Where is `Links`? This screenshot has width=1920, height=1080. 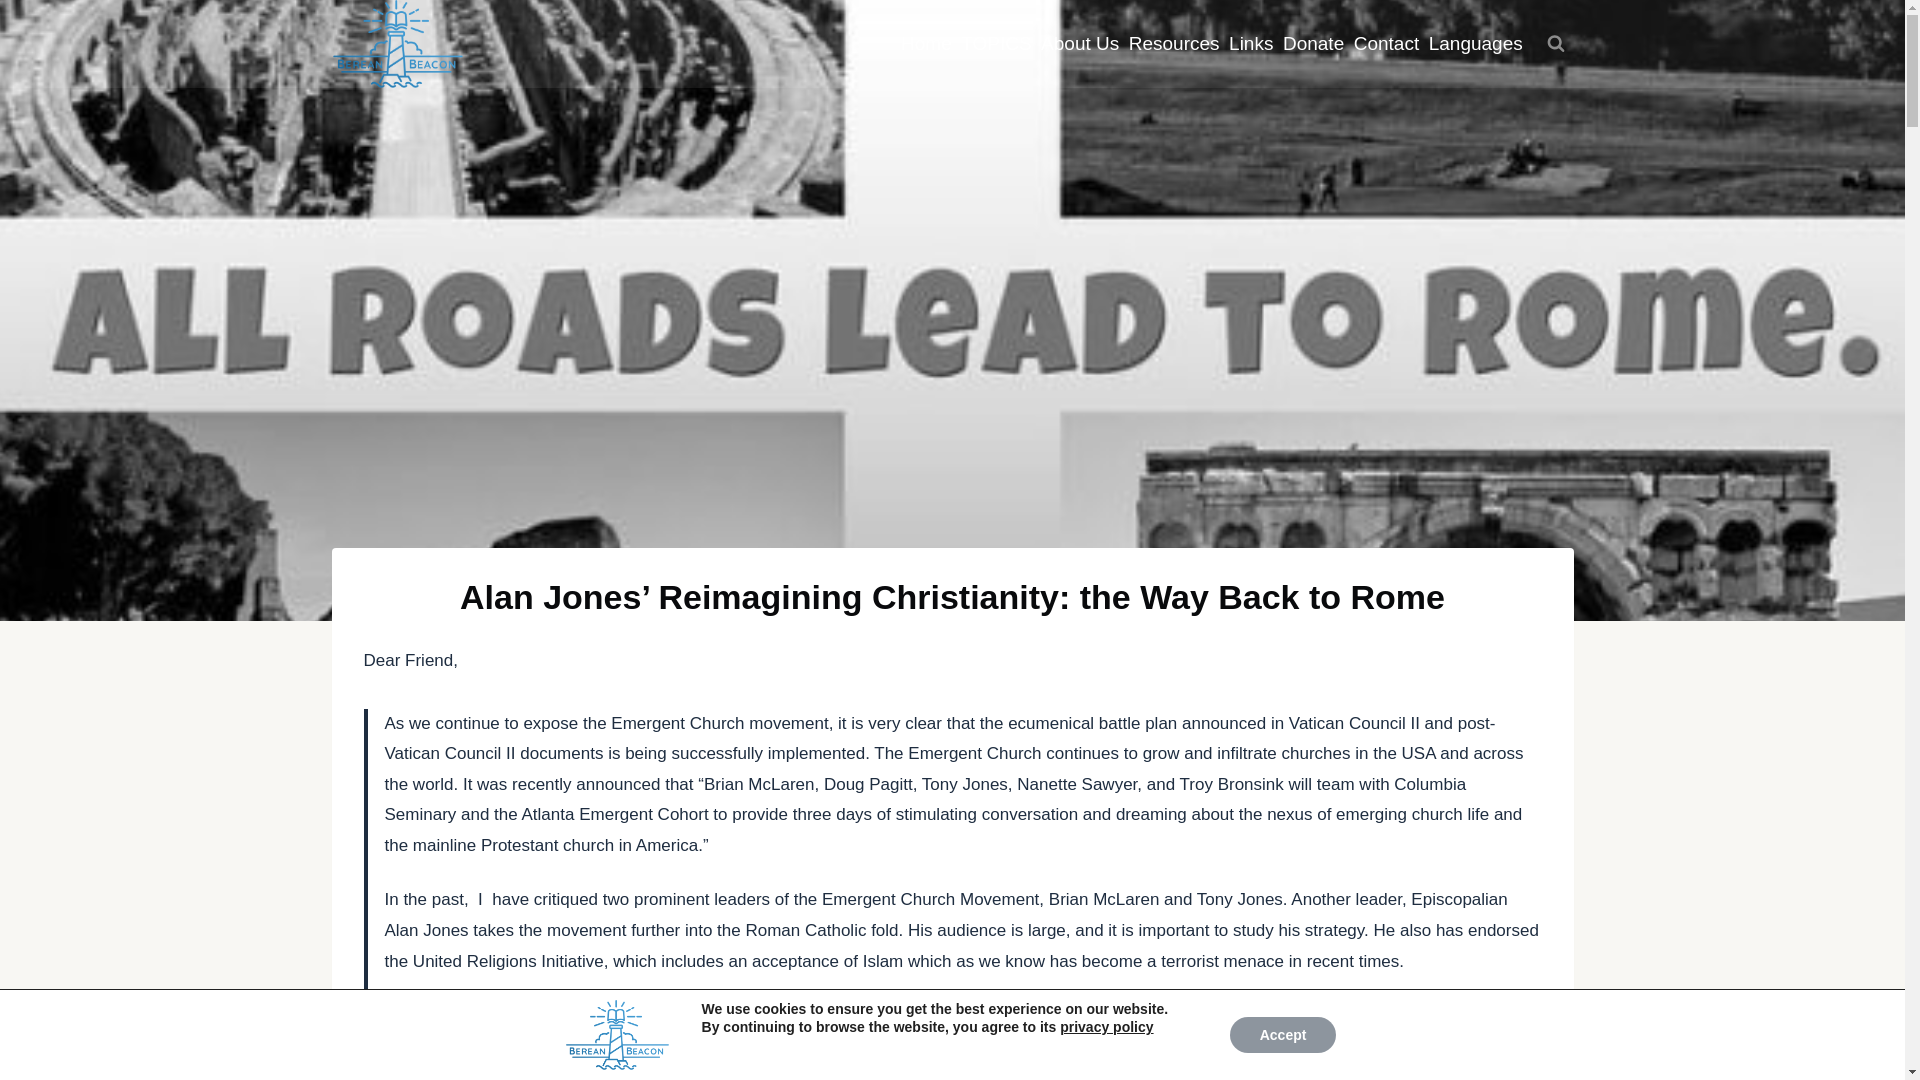 Links is located at coordinates (1251, 44).